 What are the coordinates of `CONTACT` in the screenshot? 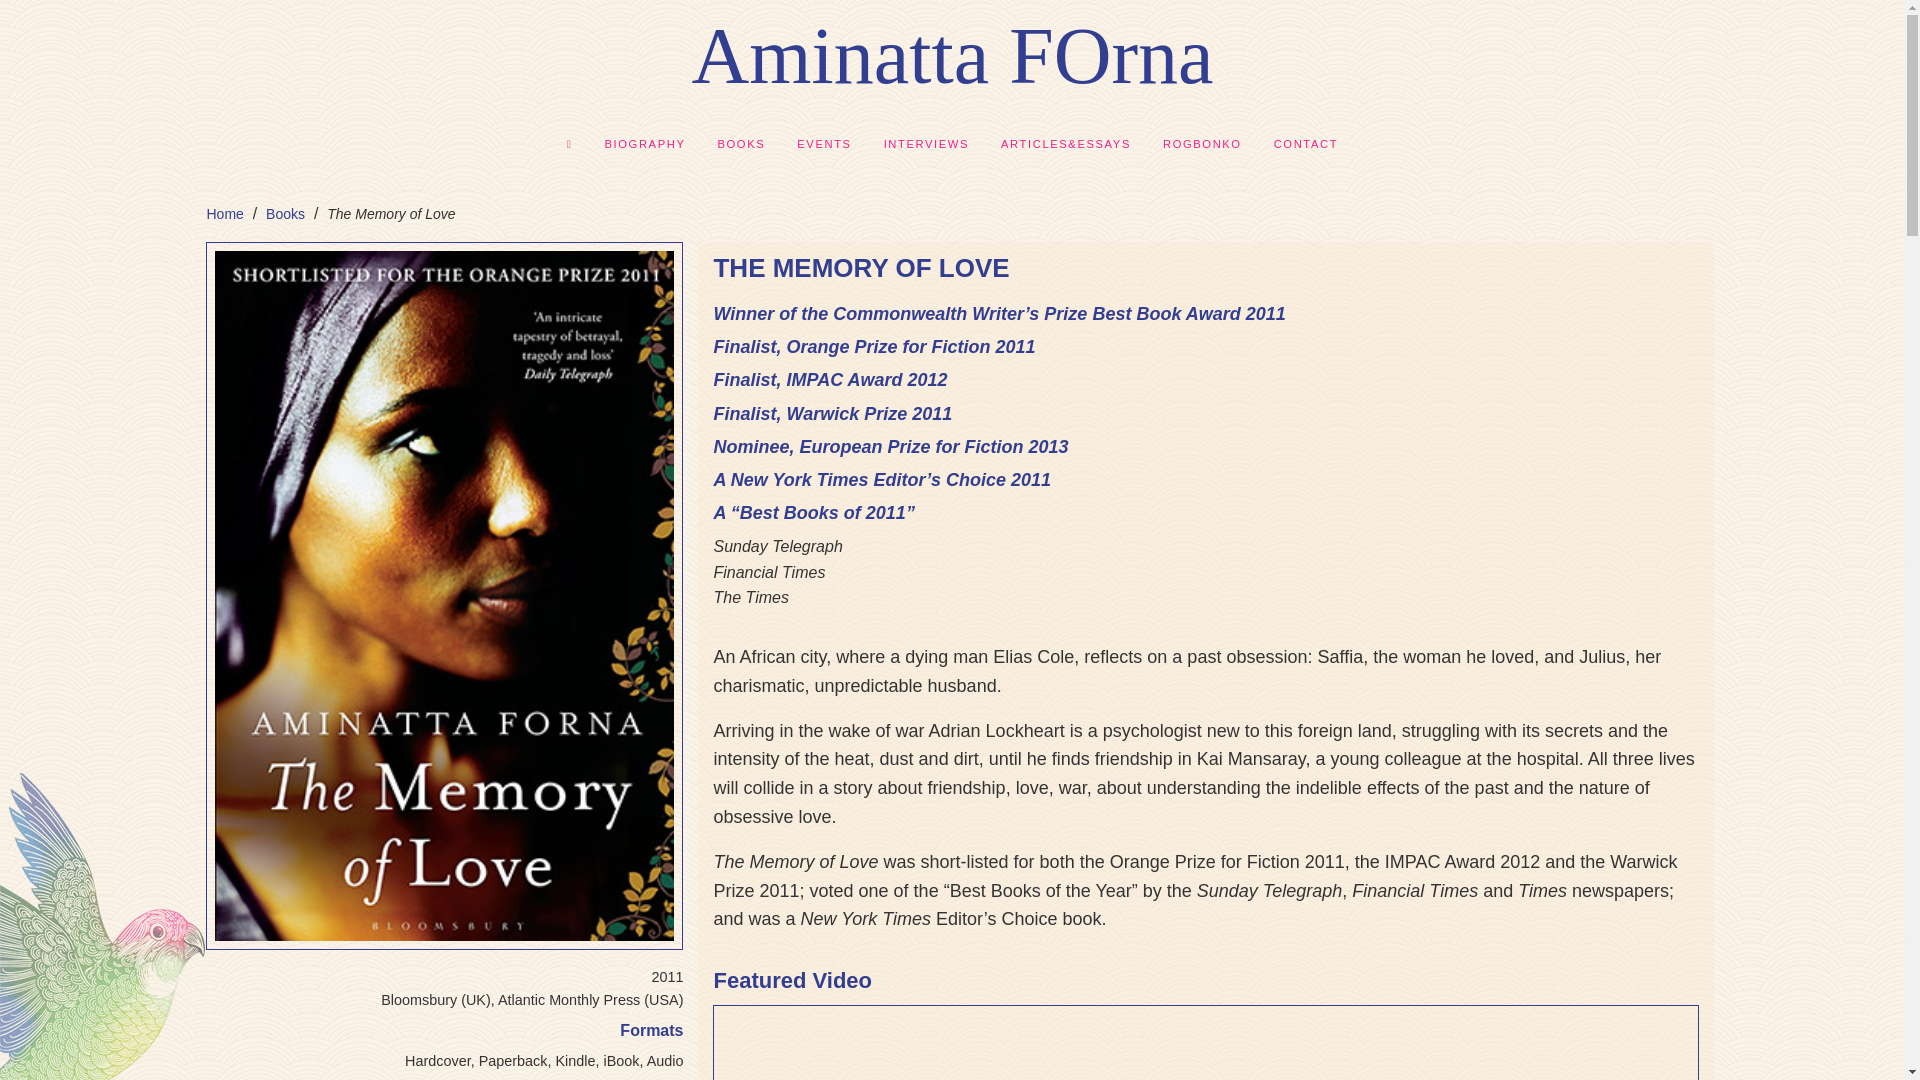 It's located at (1305, 145).